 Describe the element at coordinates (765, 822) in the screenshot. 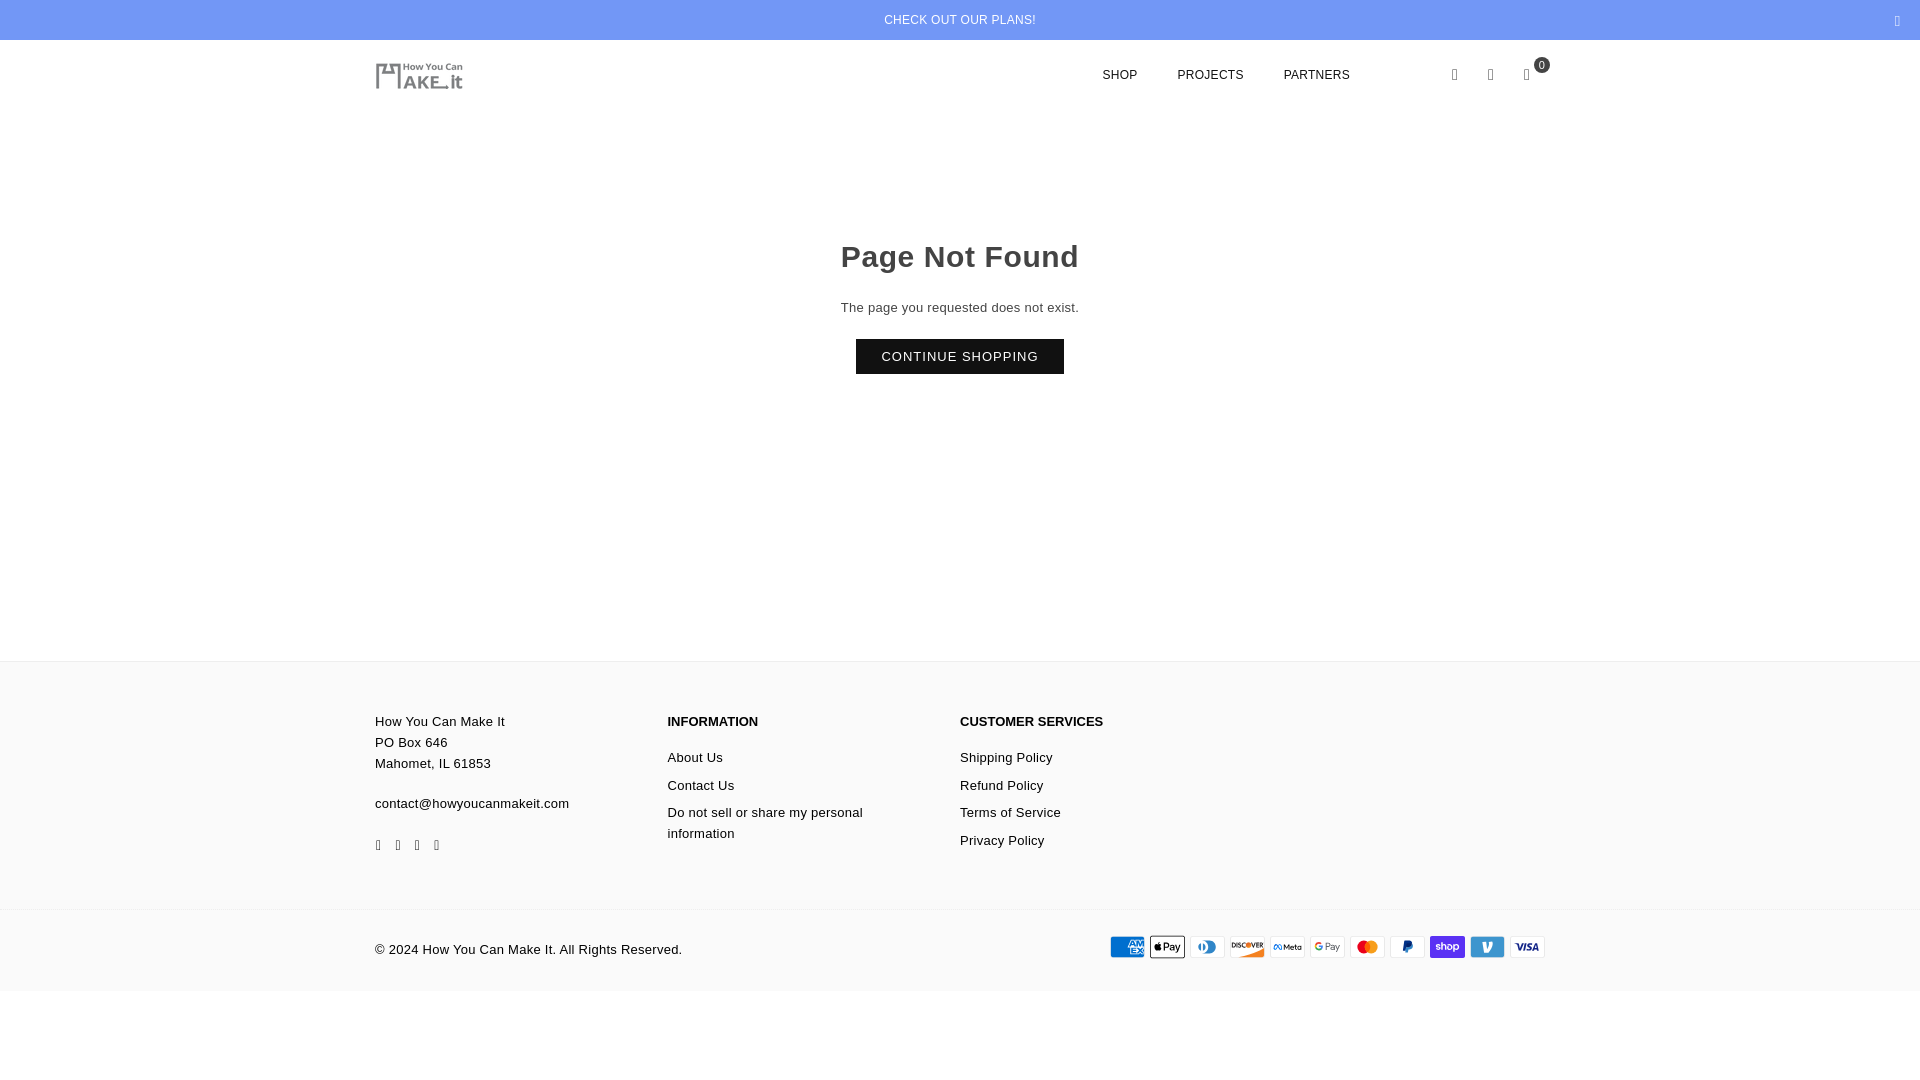

I see `Do not sell or share my personal information` at that location.